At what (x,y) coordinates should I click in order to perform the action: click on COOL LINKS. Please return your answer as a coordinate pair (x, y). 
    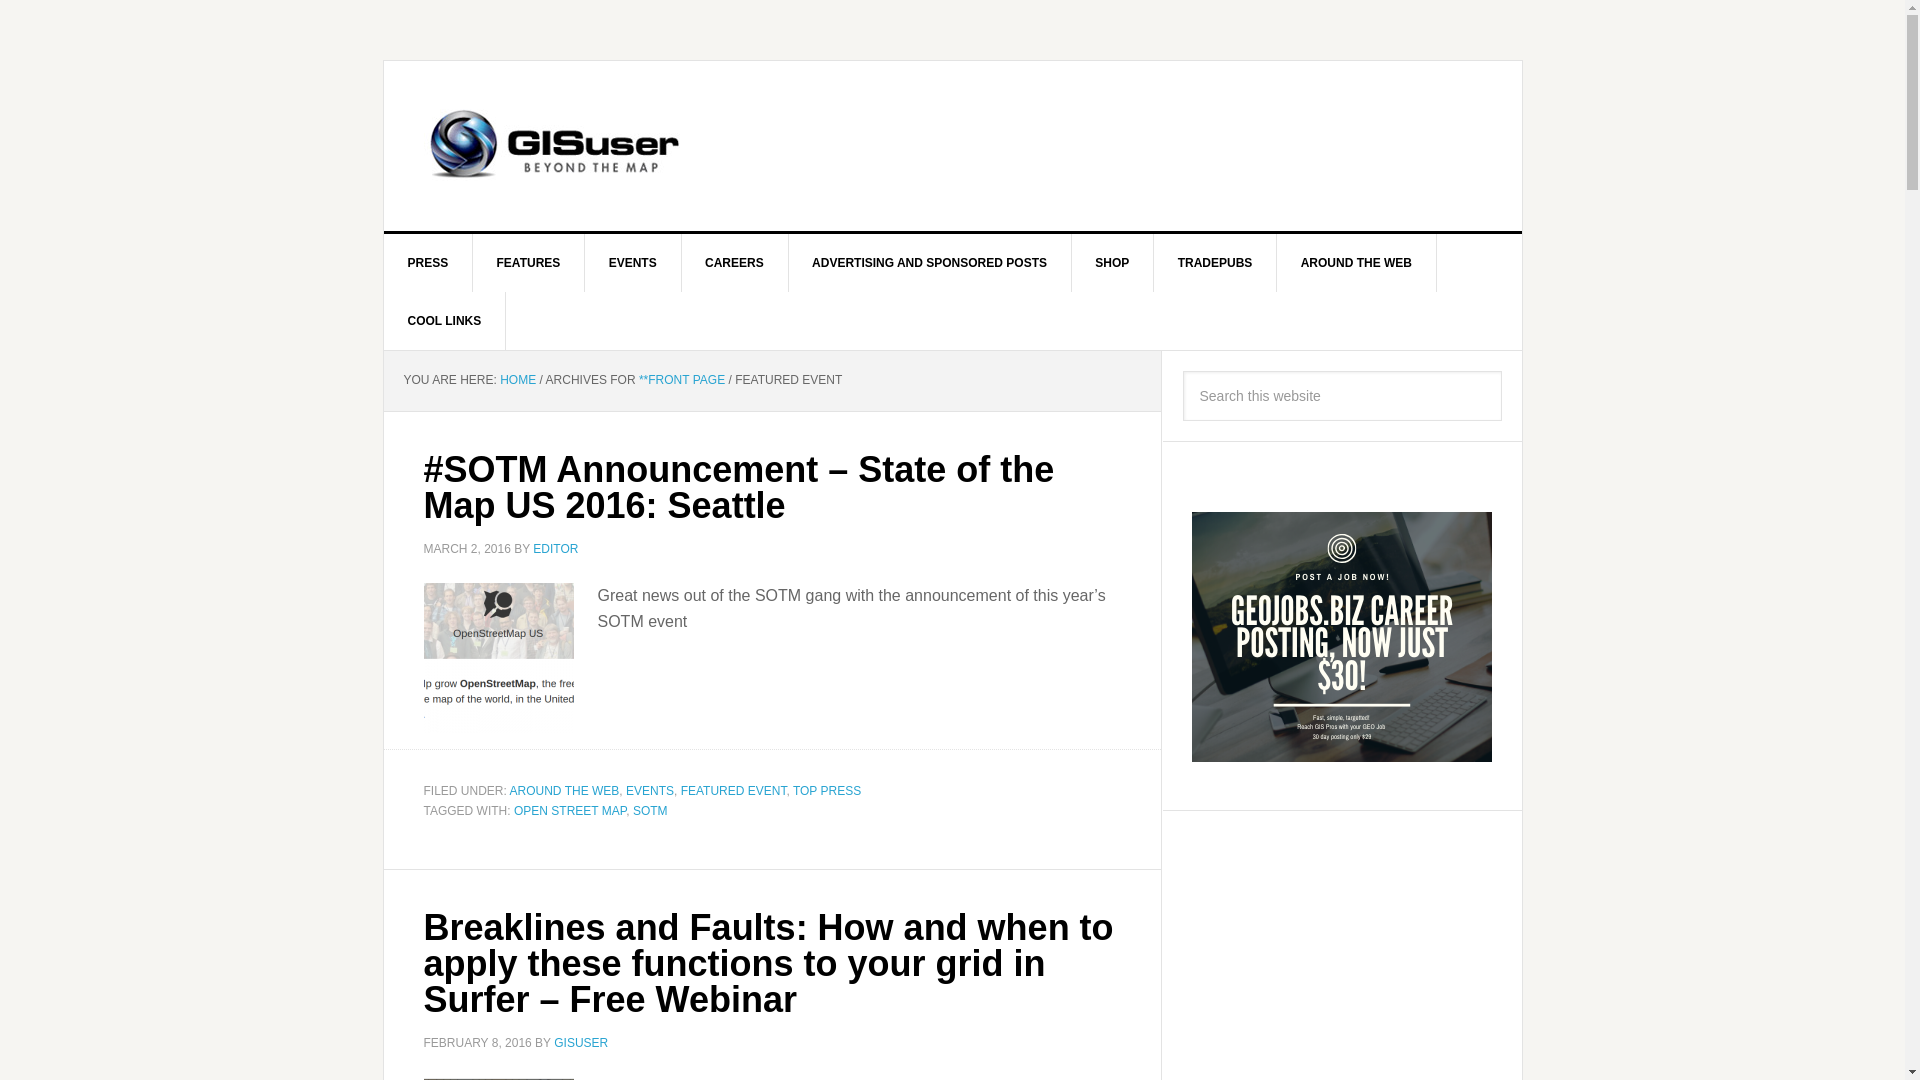
    Looking at the image, I should click on (445, 320).